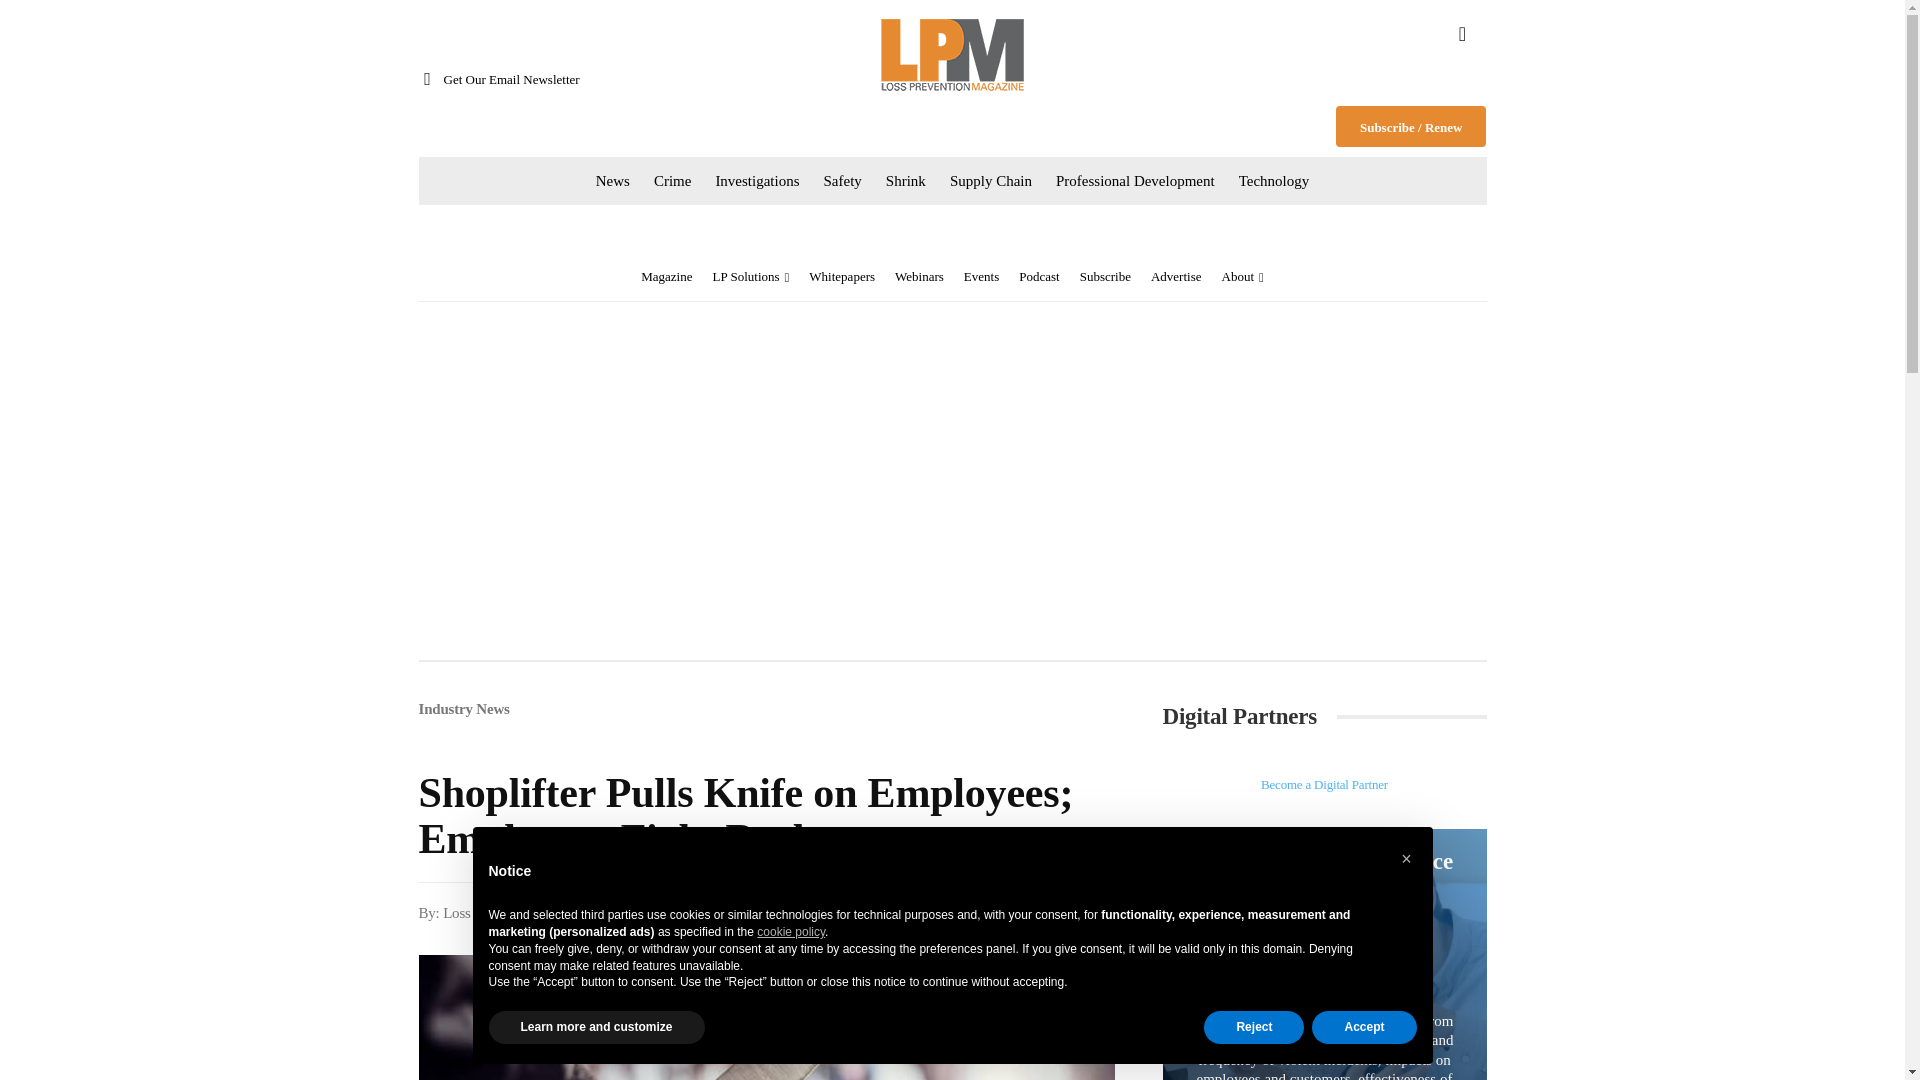  I want to click on knife-stab-robbery-assault-1280x720, so click(766, 1017).